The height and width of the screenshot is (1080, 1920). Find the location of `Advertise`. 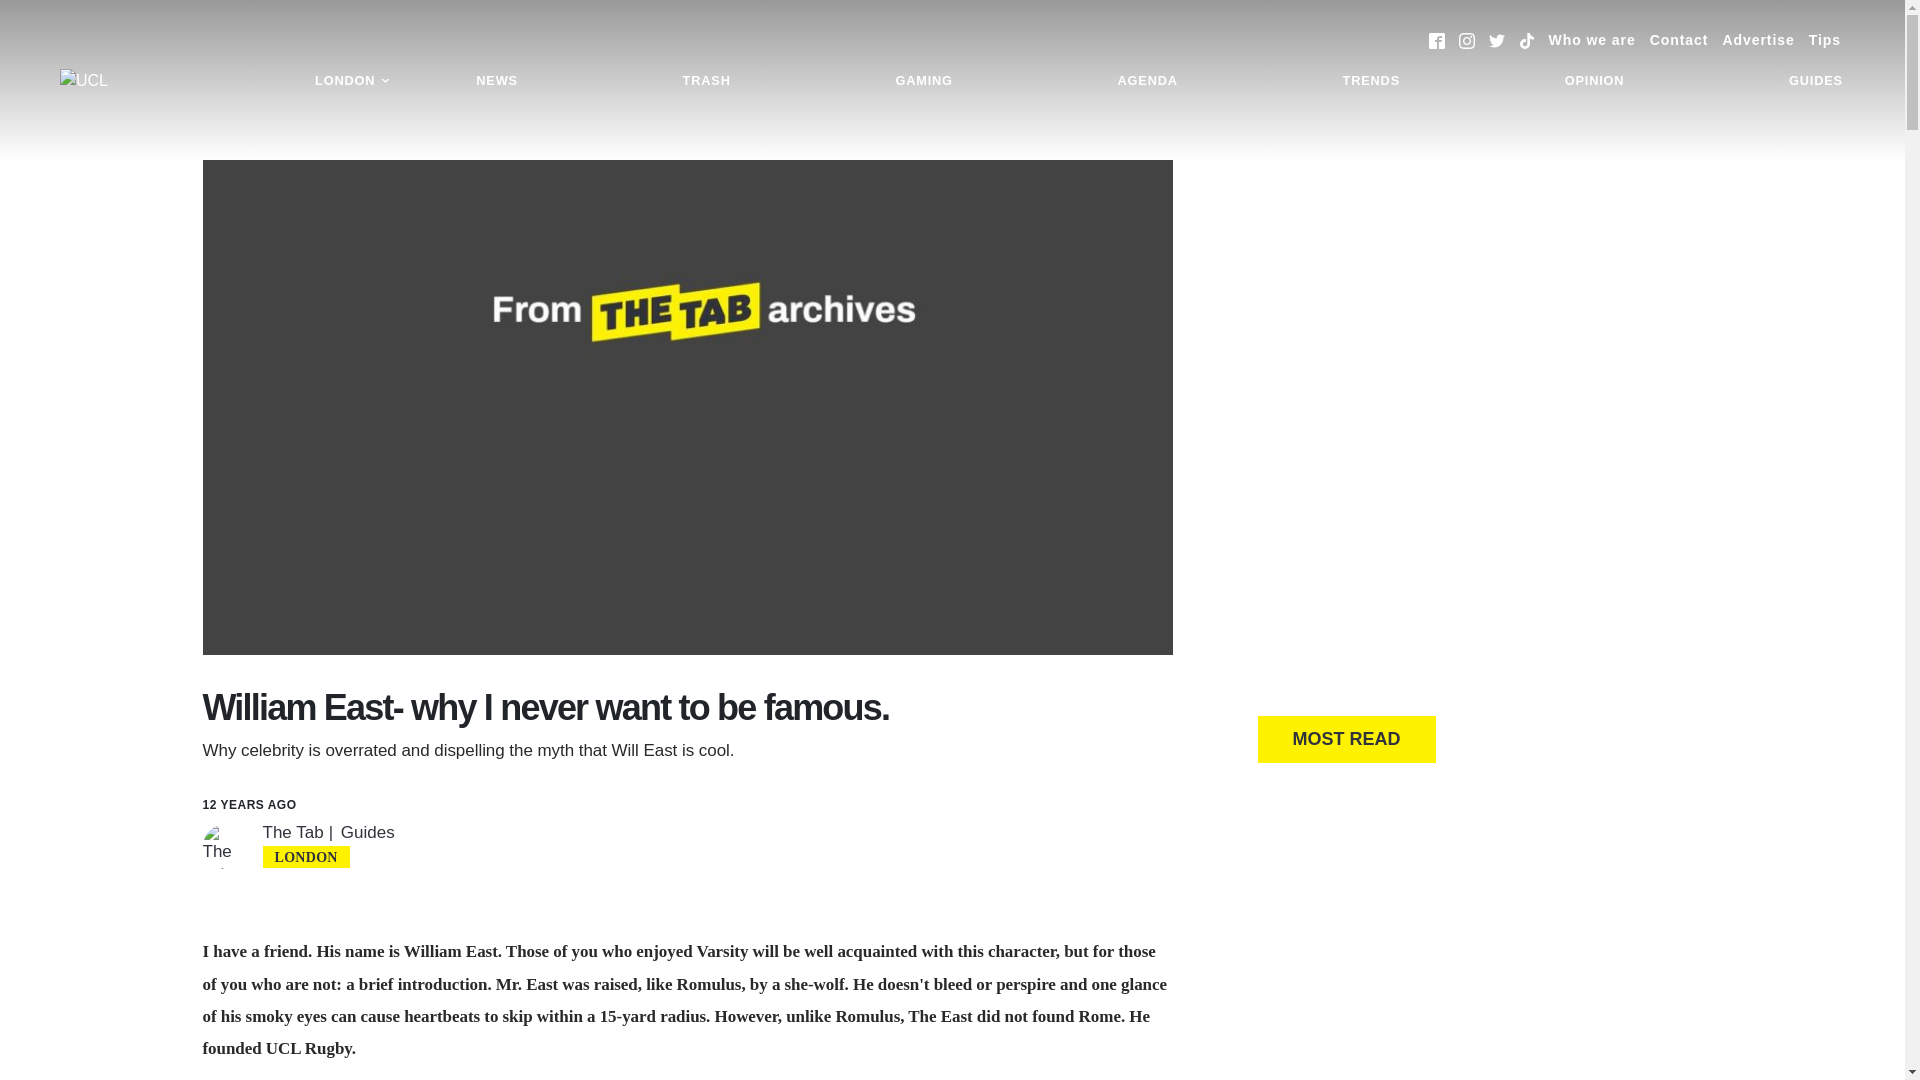

Advertise is located at coordinates (1758, 40).